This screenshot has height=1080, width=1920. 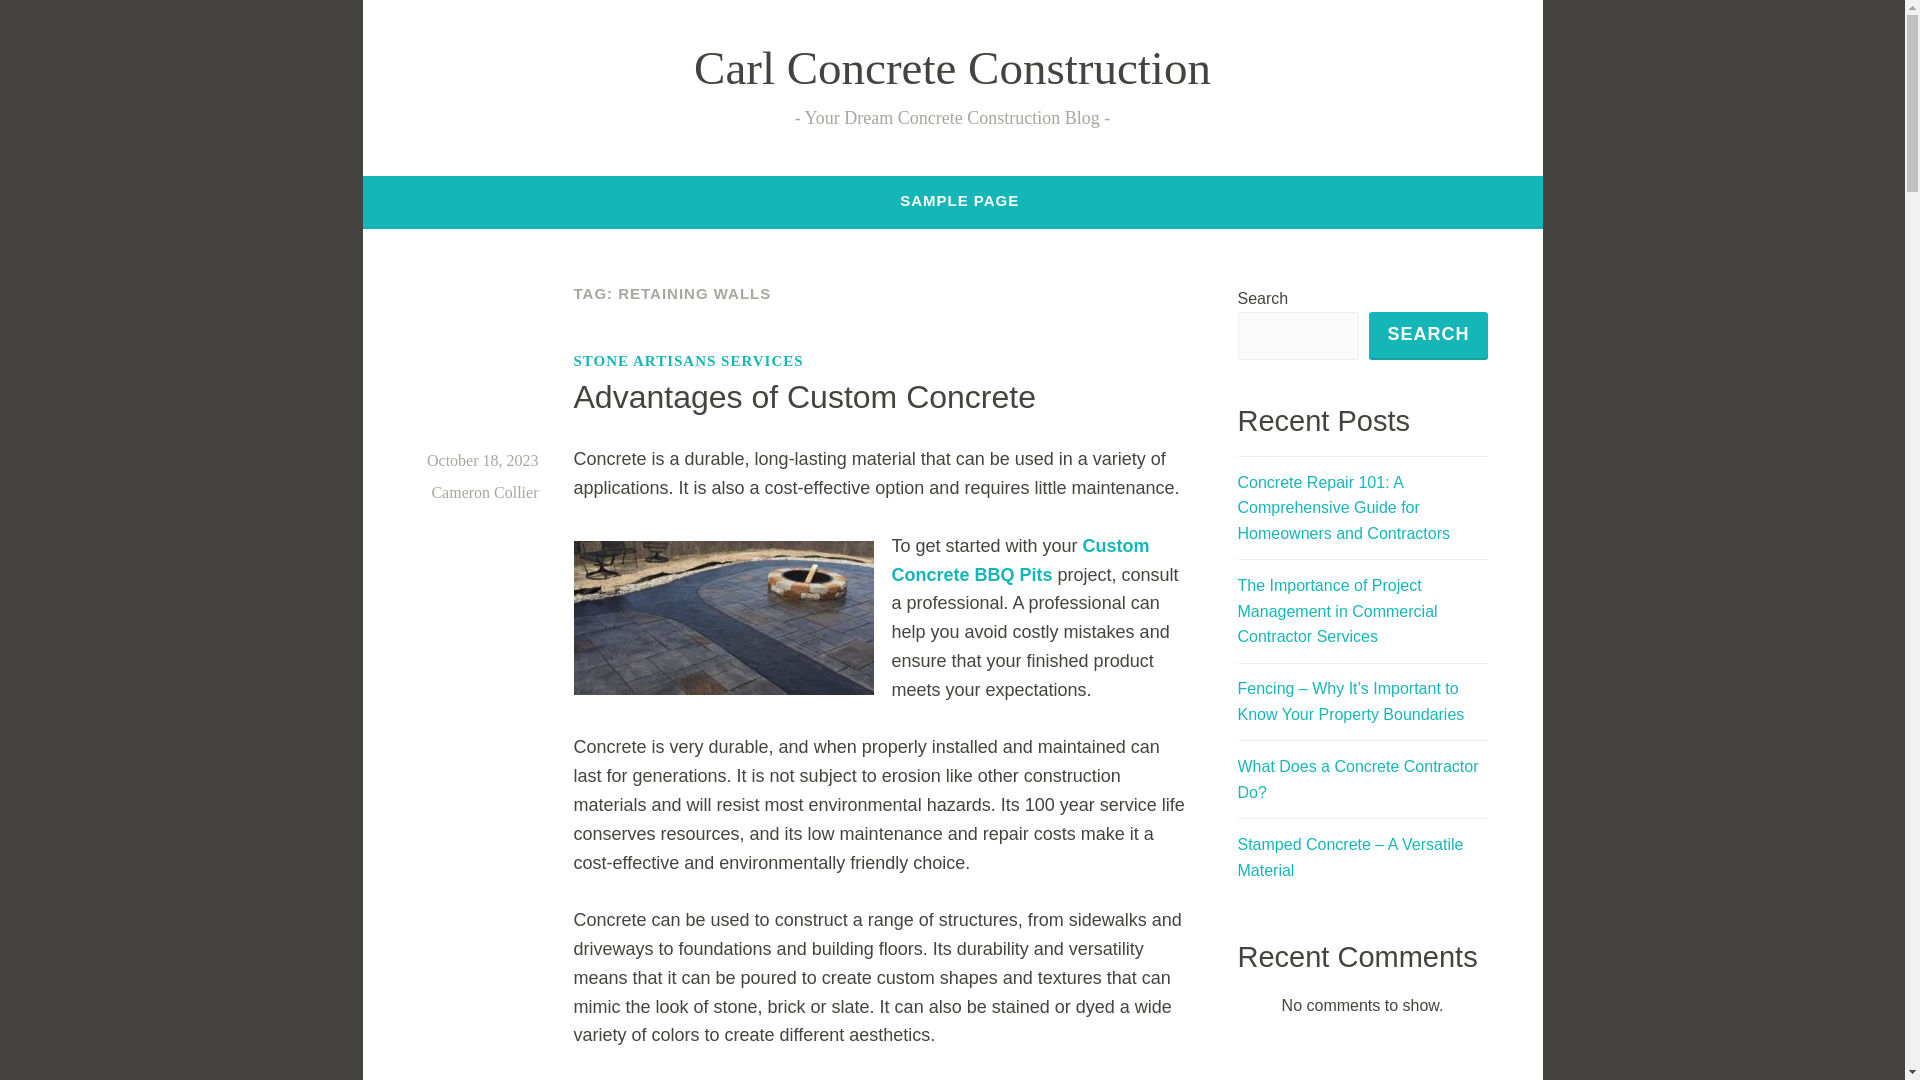 What do you see at coordinates (960, 200) in the screenshot?
I see `SAMPLE PAGE` at bounding box center [960, 200].